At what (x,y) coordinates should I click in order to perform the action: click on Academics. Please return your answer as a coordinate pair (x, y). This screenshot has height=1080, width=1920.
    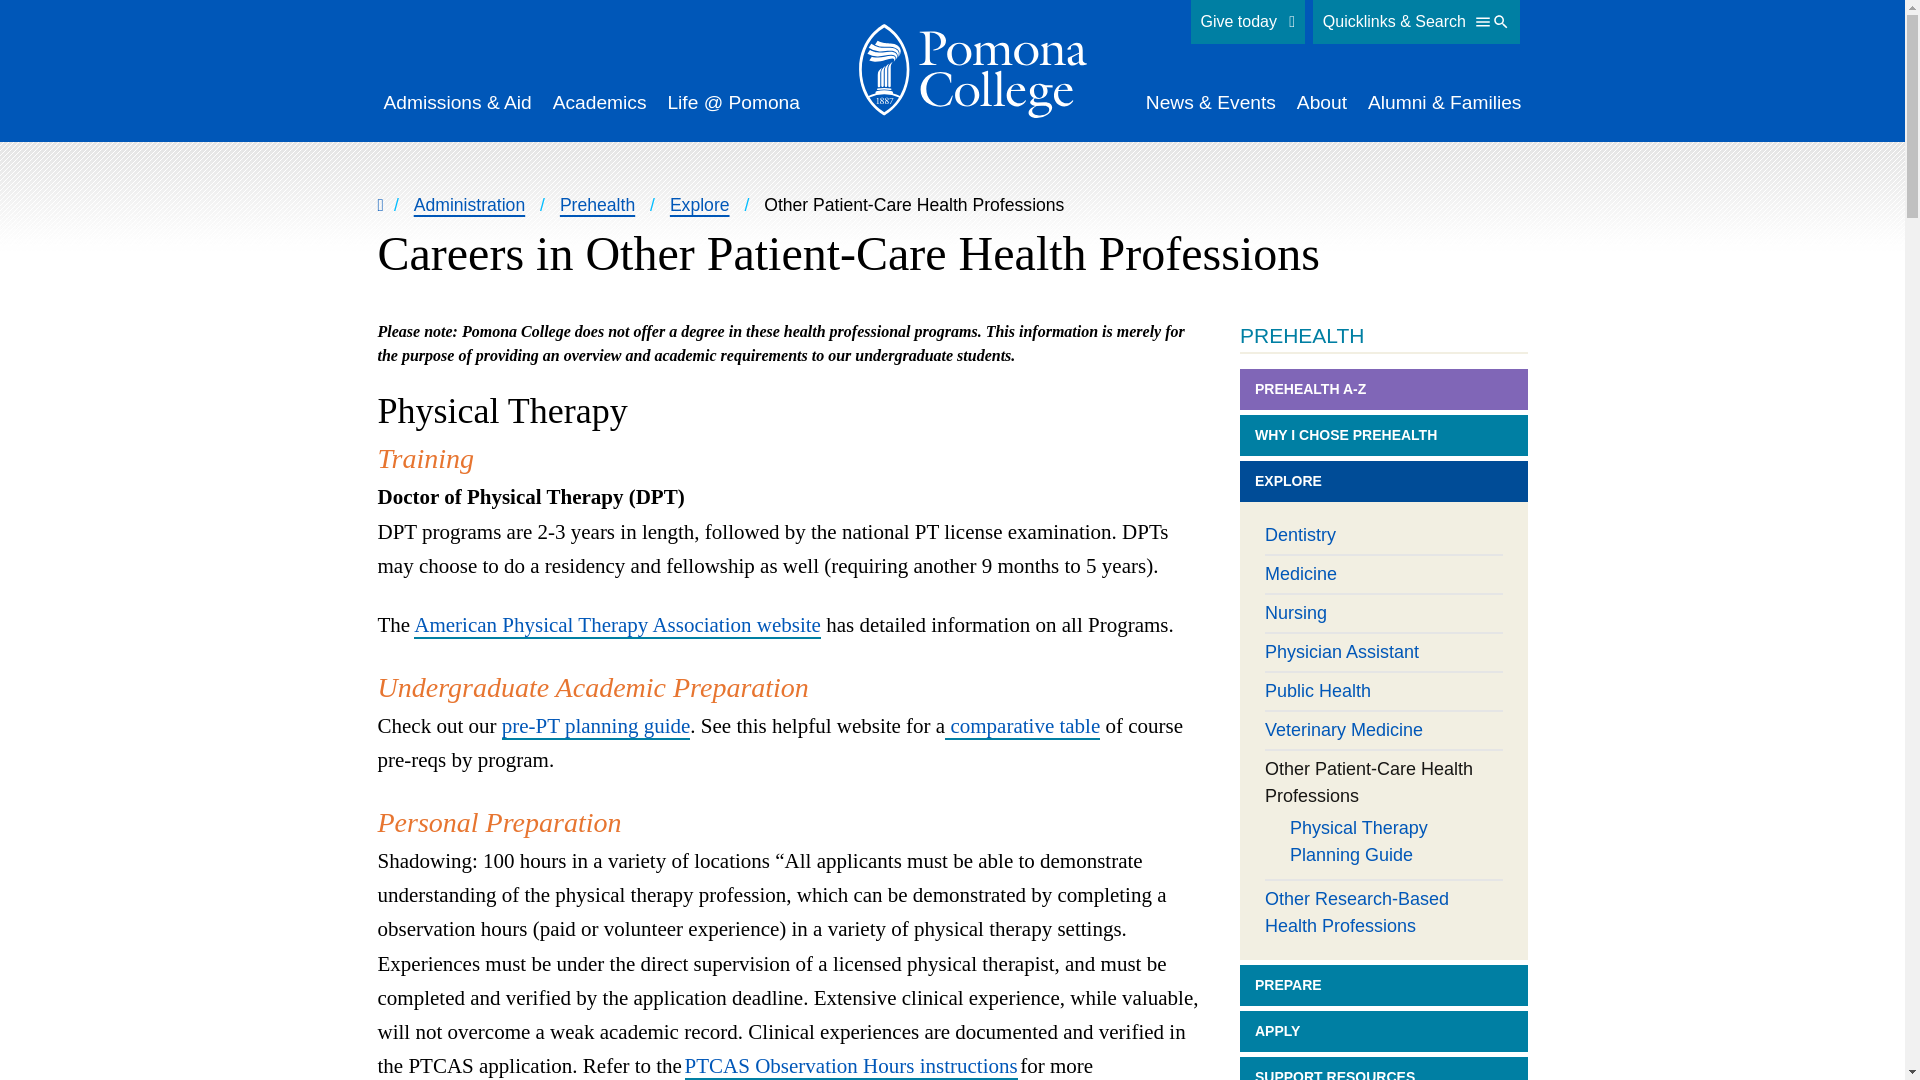
    Looking at the image, I should click on (600, 102).